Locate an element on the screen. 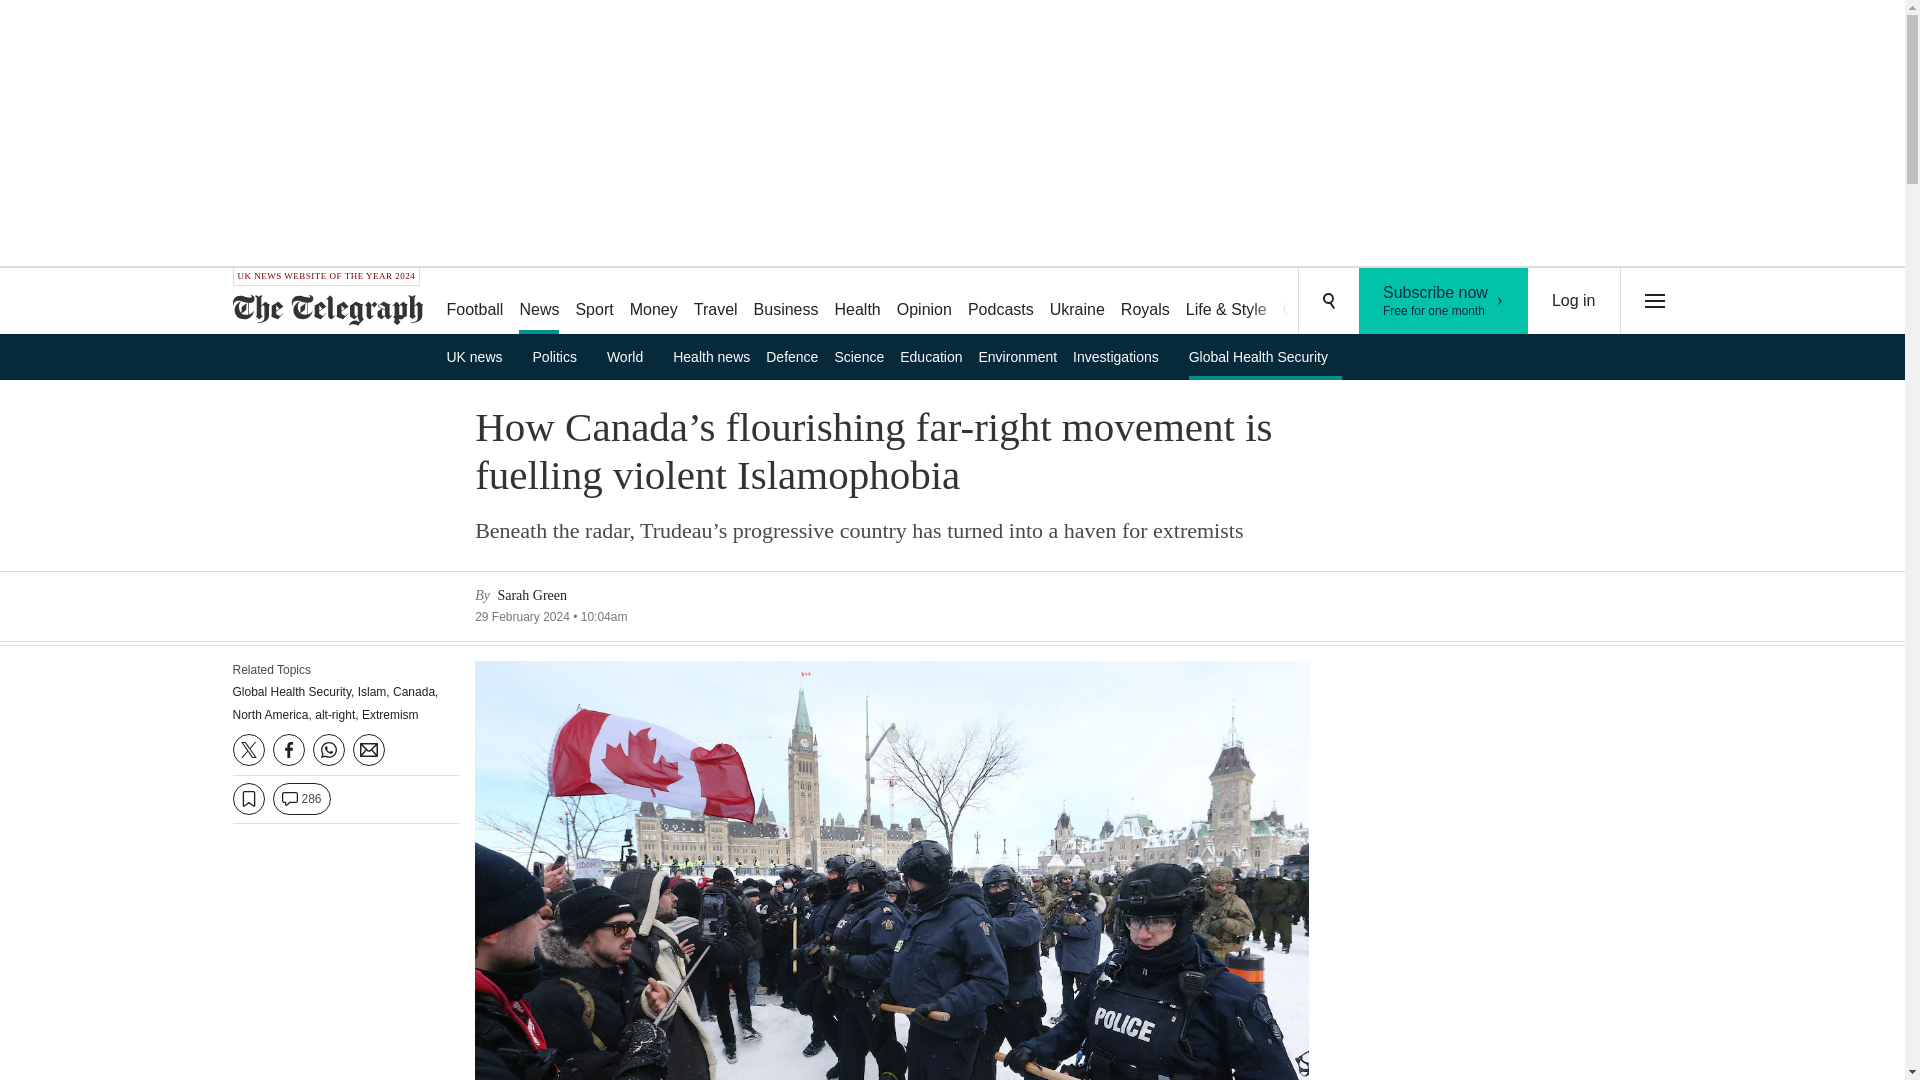 The width and height of the screenshot is (1920, 1080). Ukraine is located at coordinates (924, 302).